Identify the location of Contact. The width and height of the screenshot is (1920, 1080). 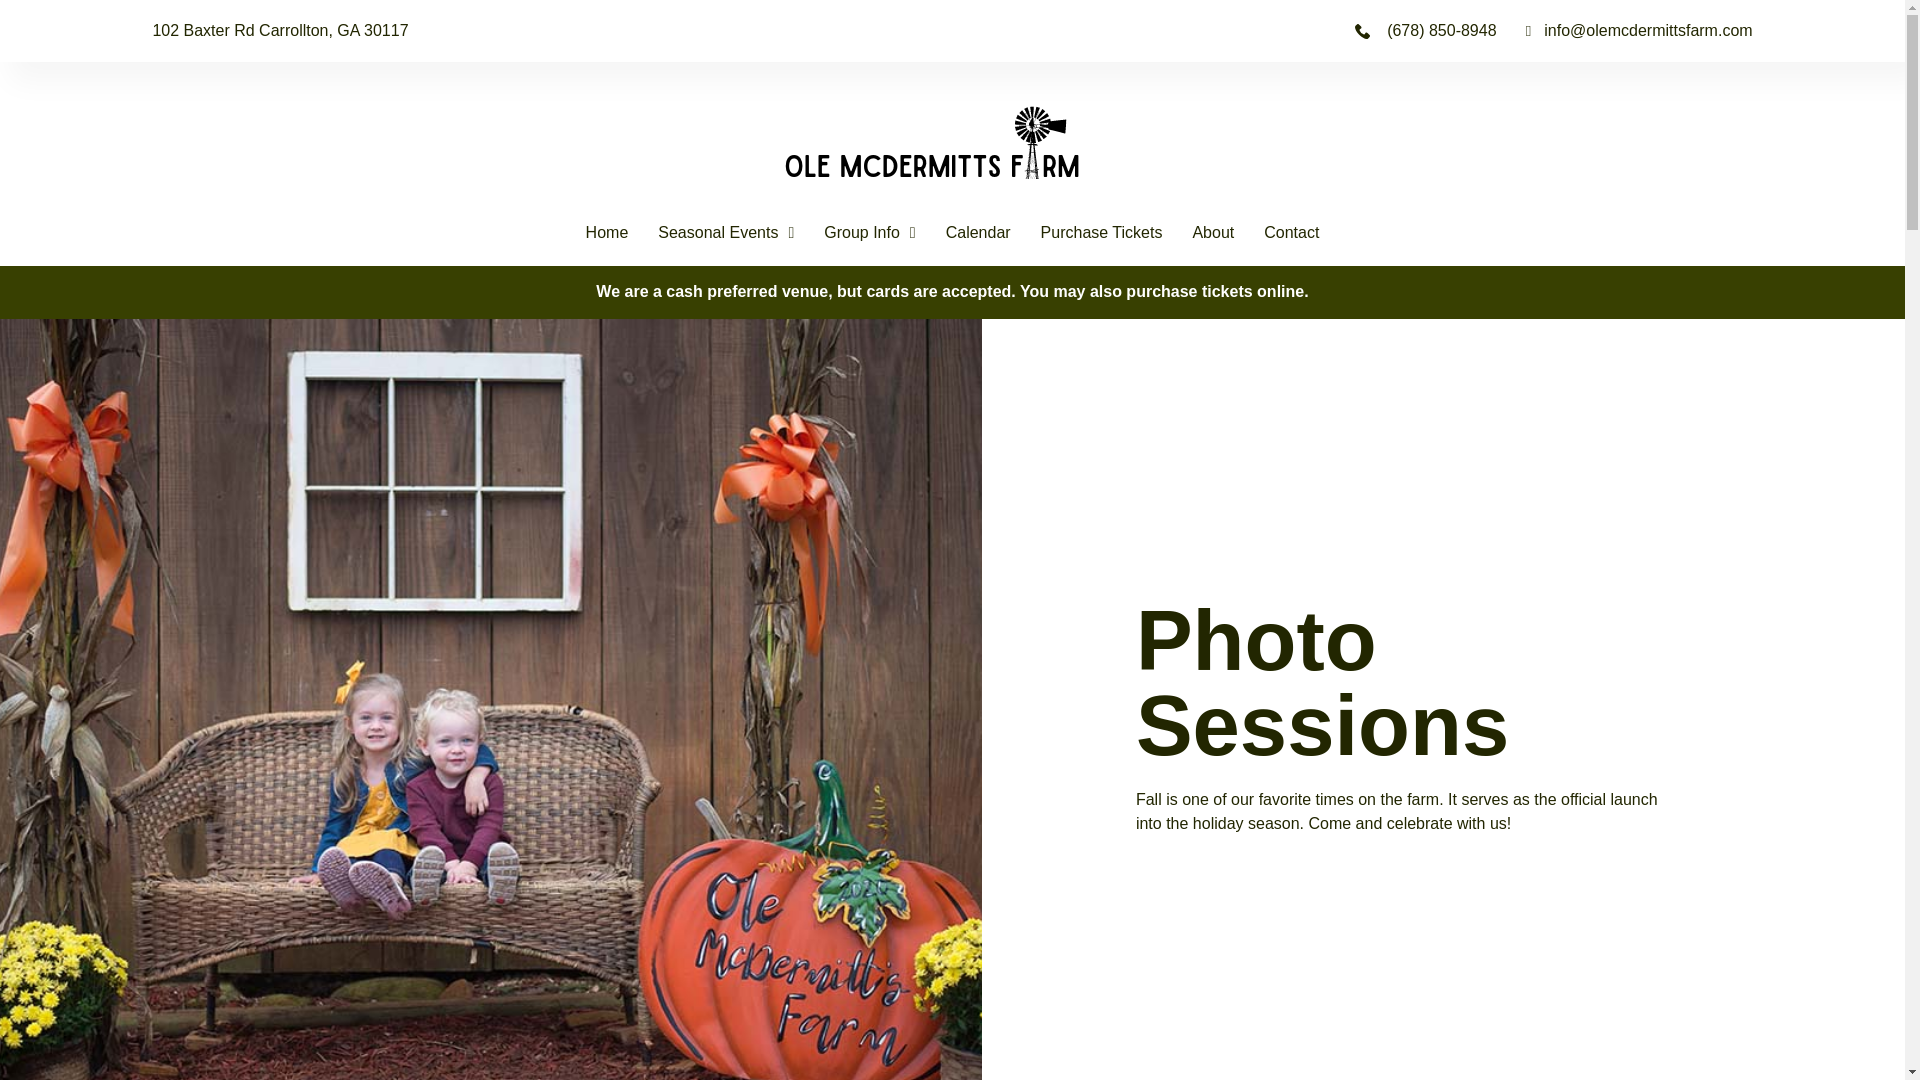
(1291, 233).